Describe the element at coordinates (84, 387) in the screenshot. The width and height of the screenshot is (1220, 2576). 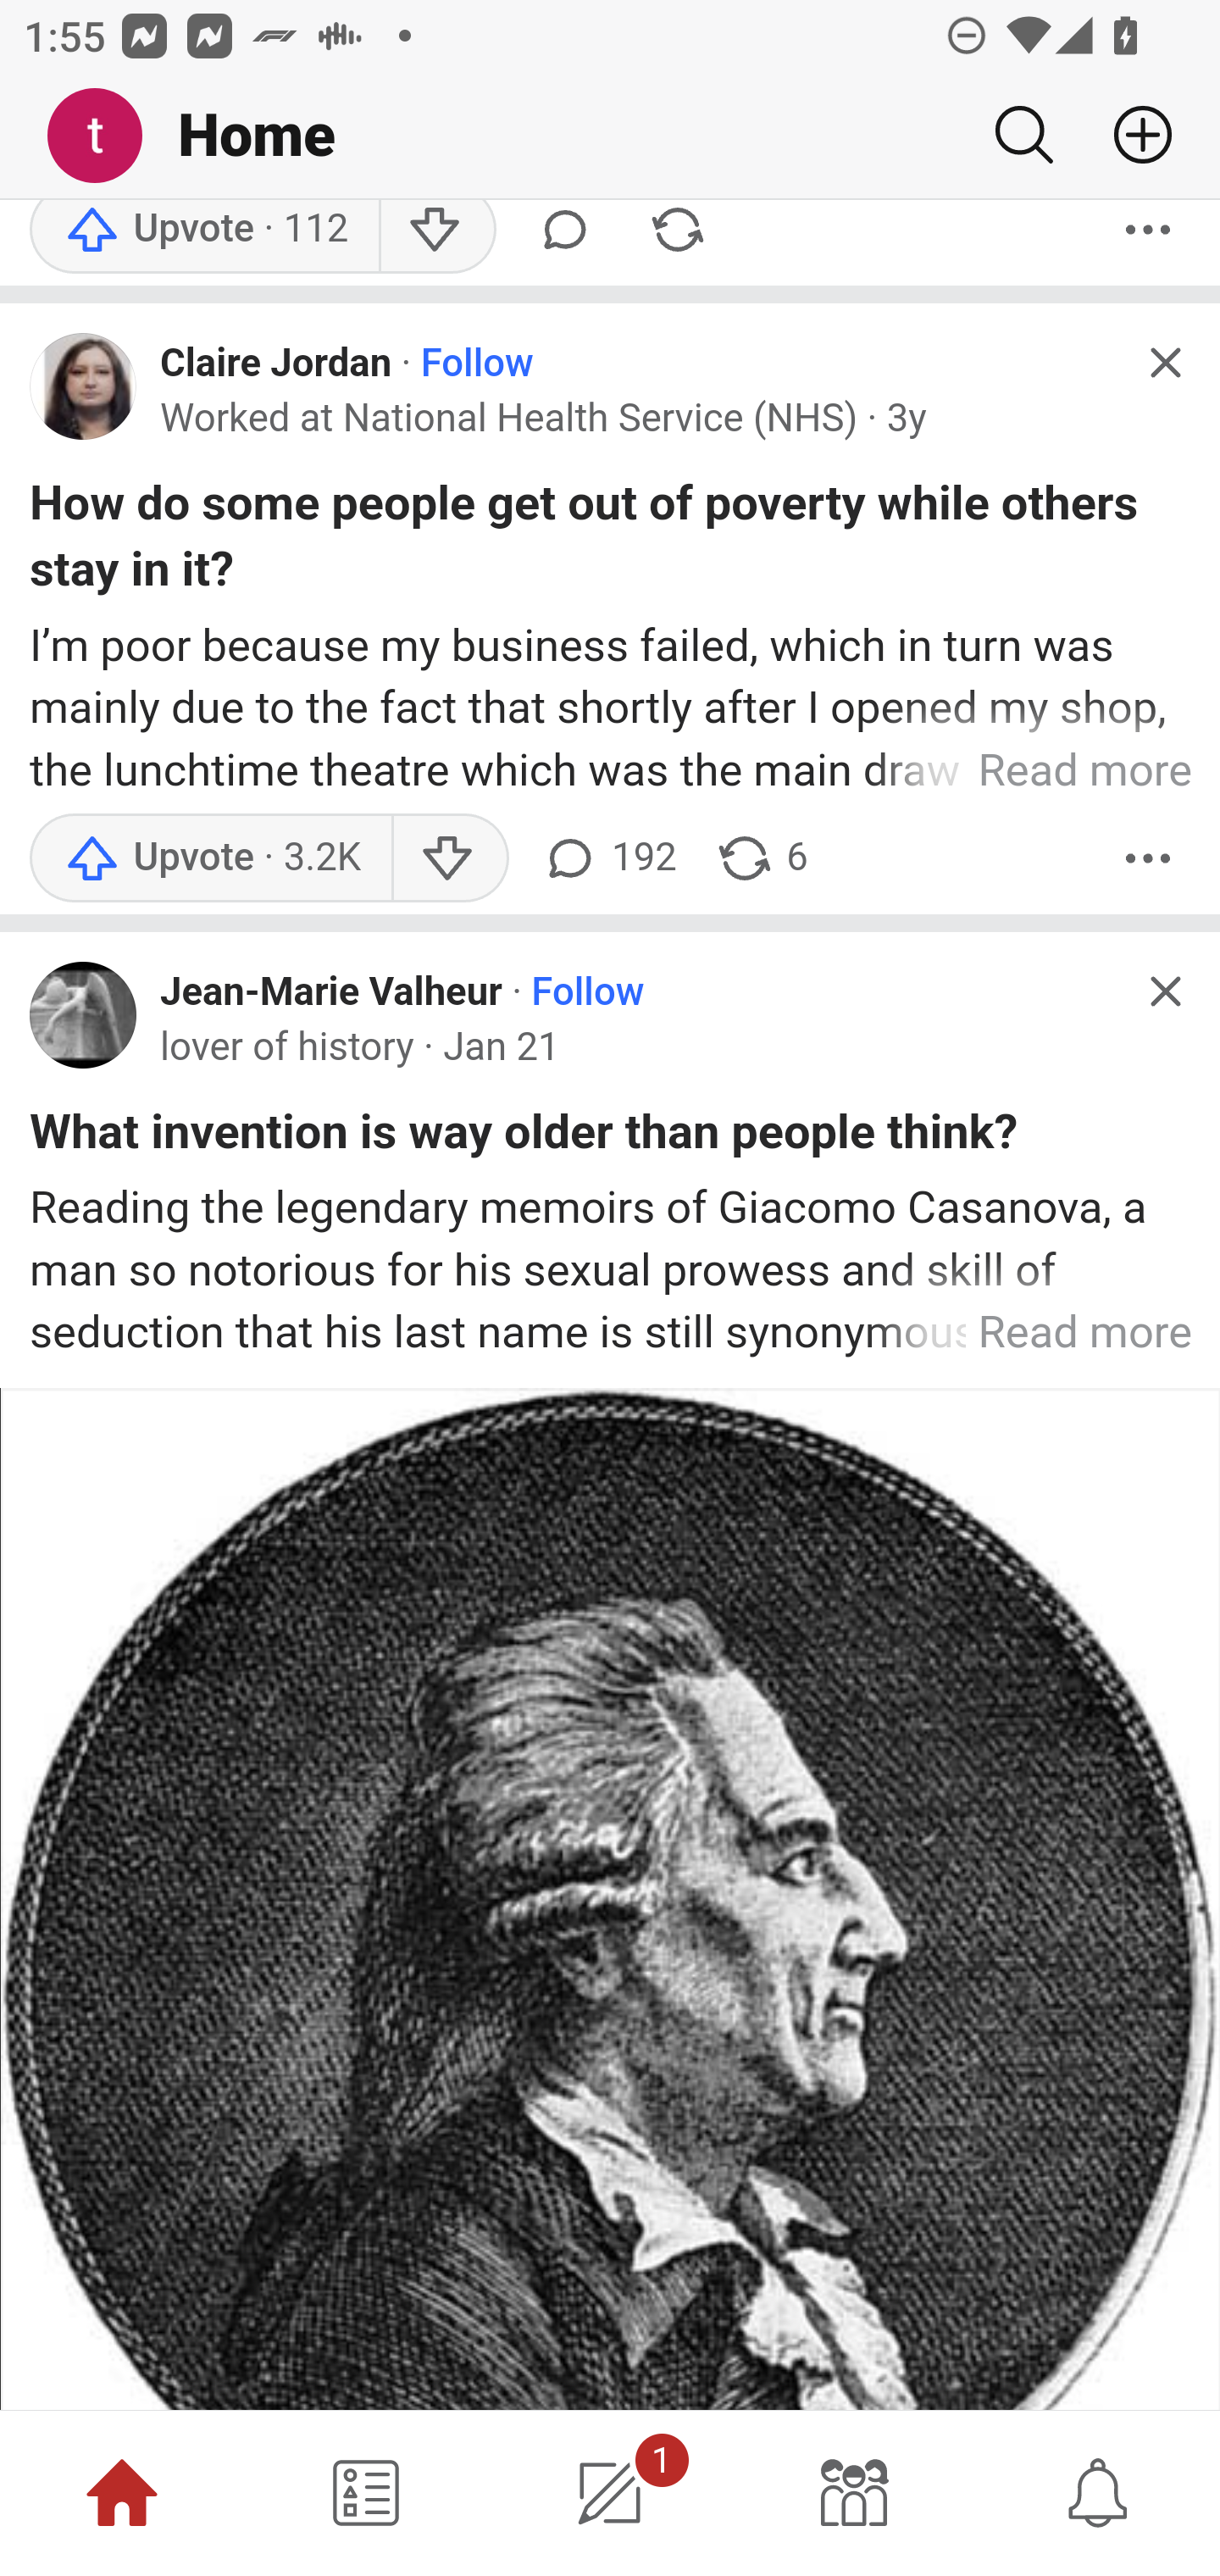
I see `Profile photo for Claire Jordan` at that location.